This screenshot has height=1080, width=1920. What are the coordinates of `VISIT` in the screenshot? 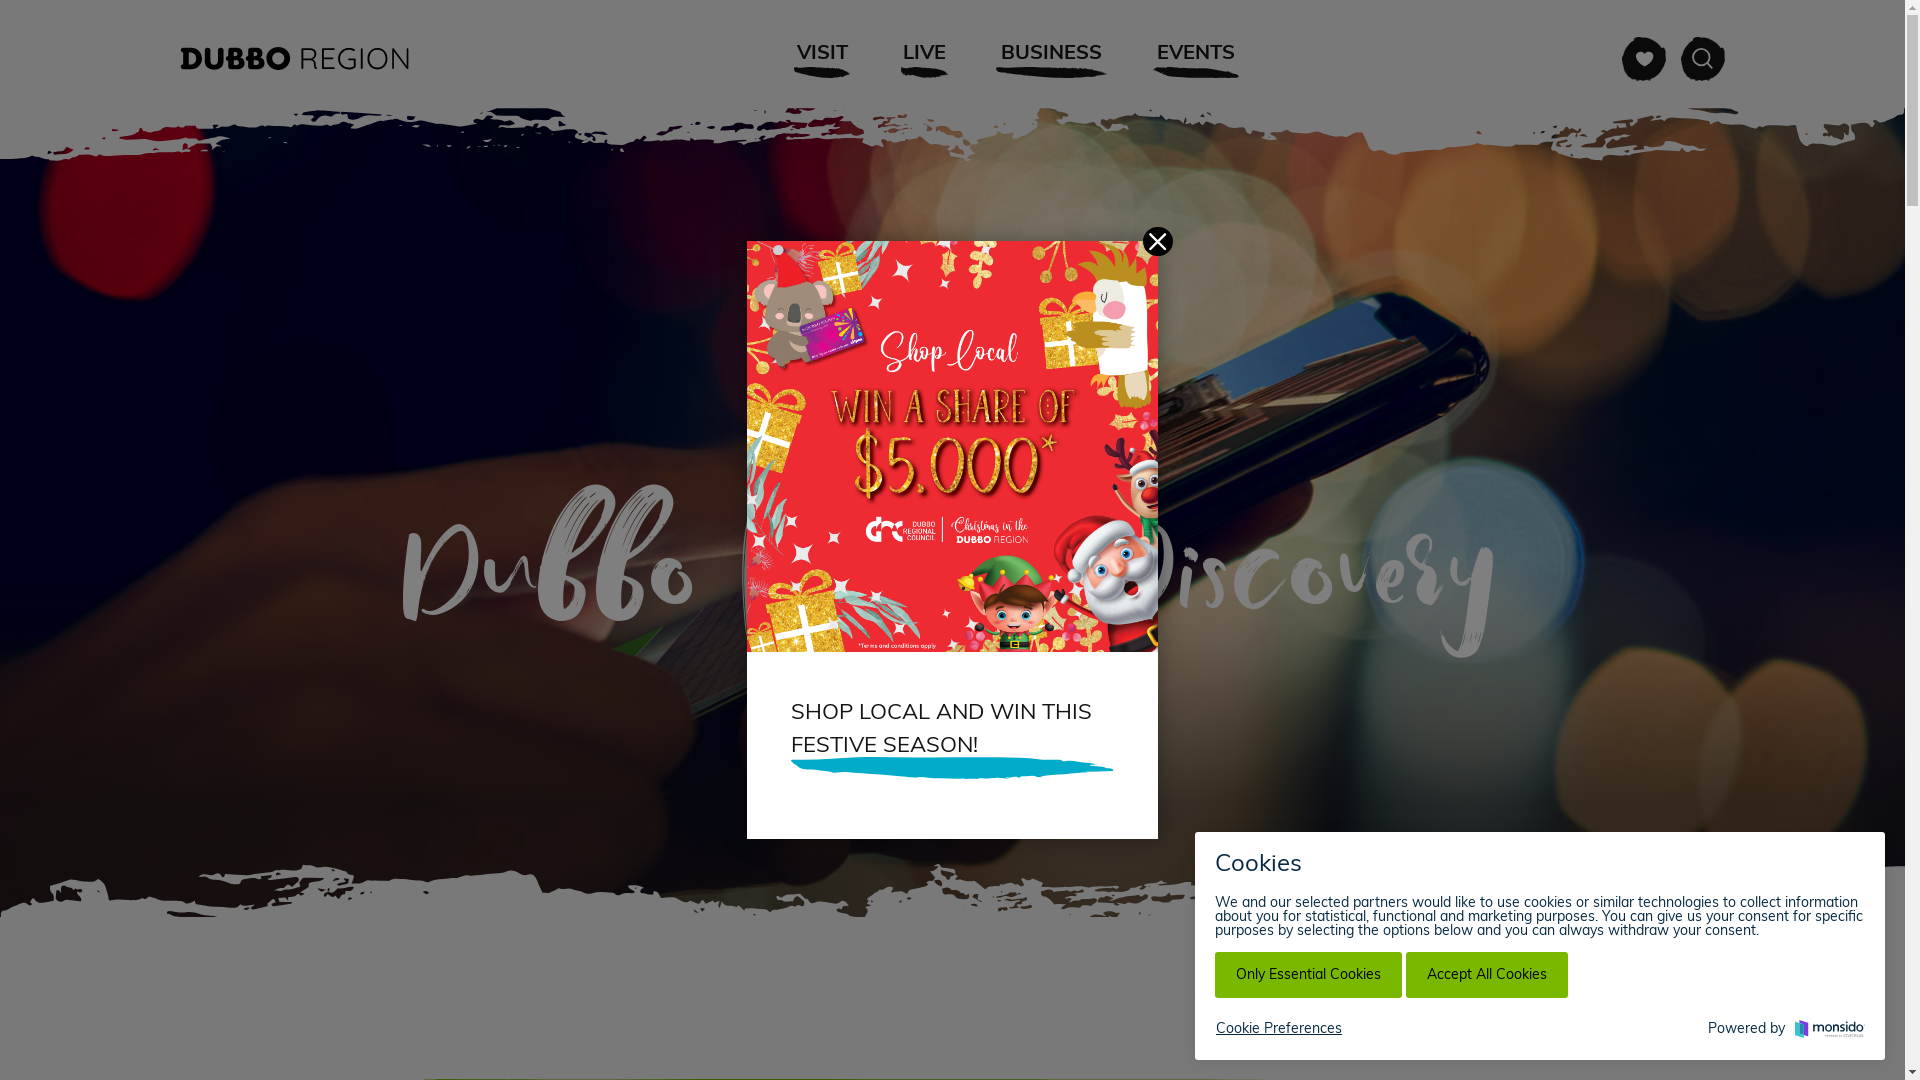 It's located at (822, 58).